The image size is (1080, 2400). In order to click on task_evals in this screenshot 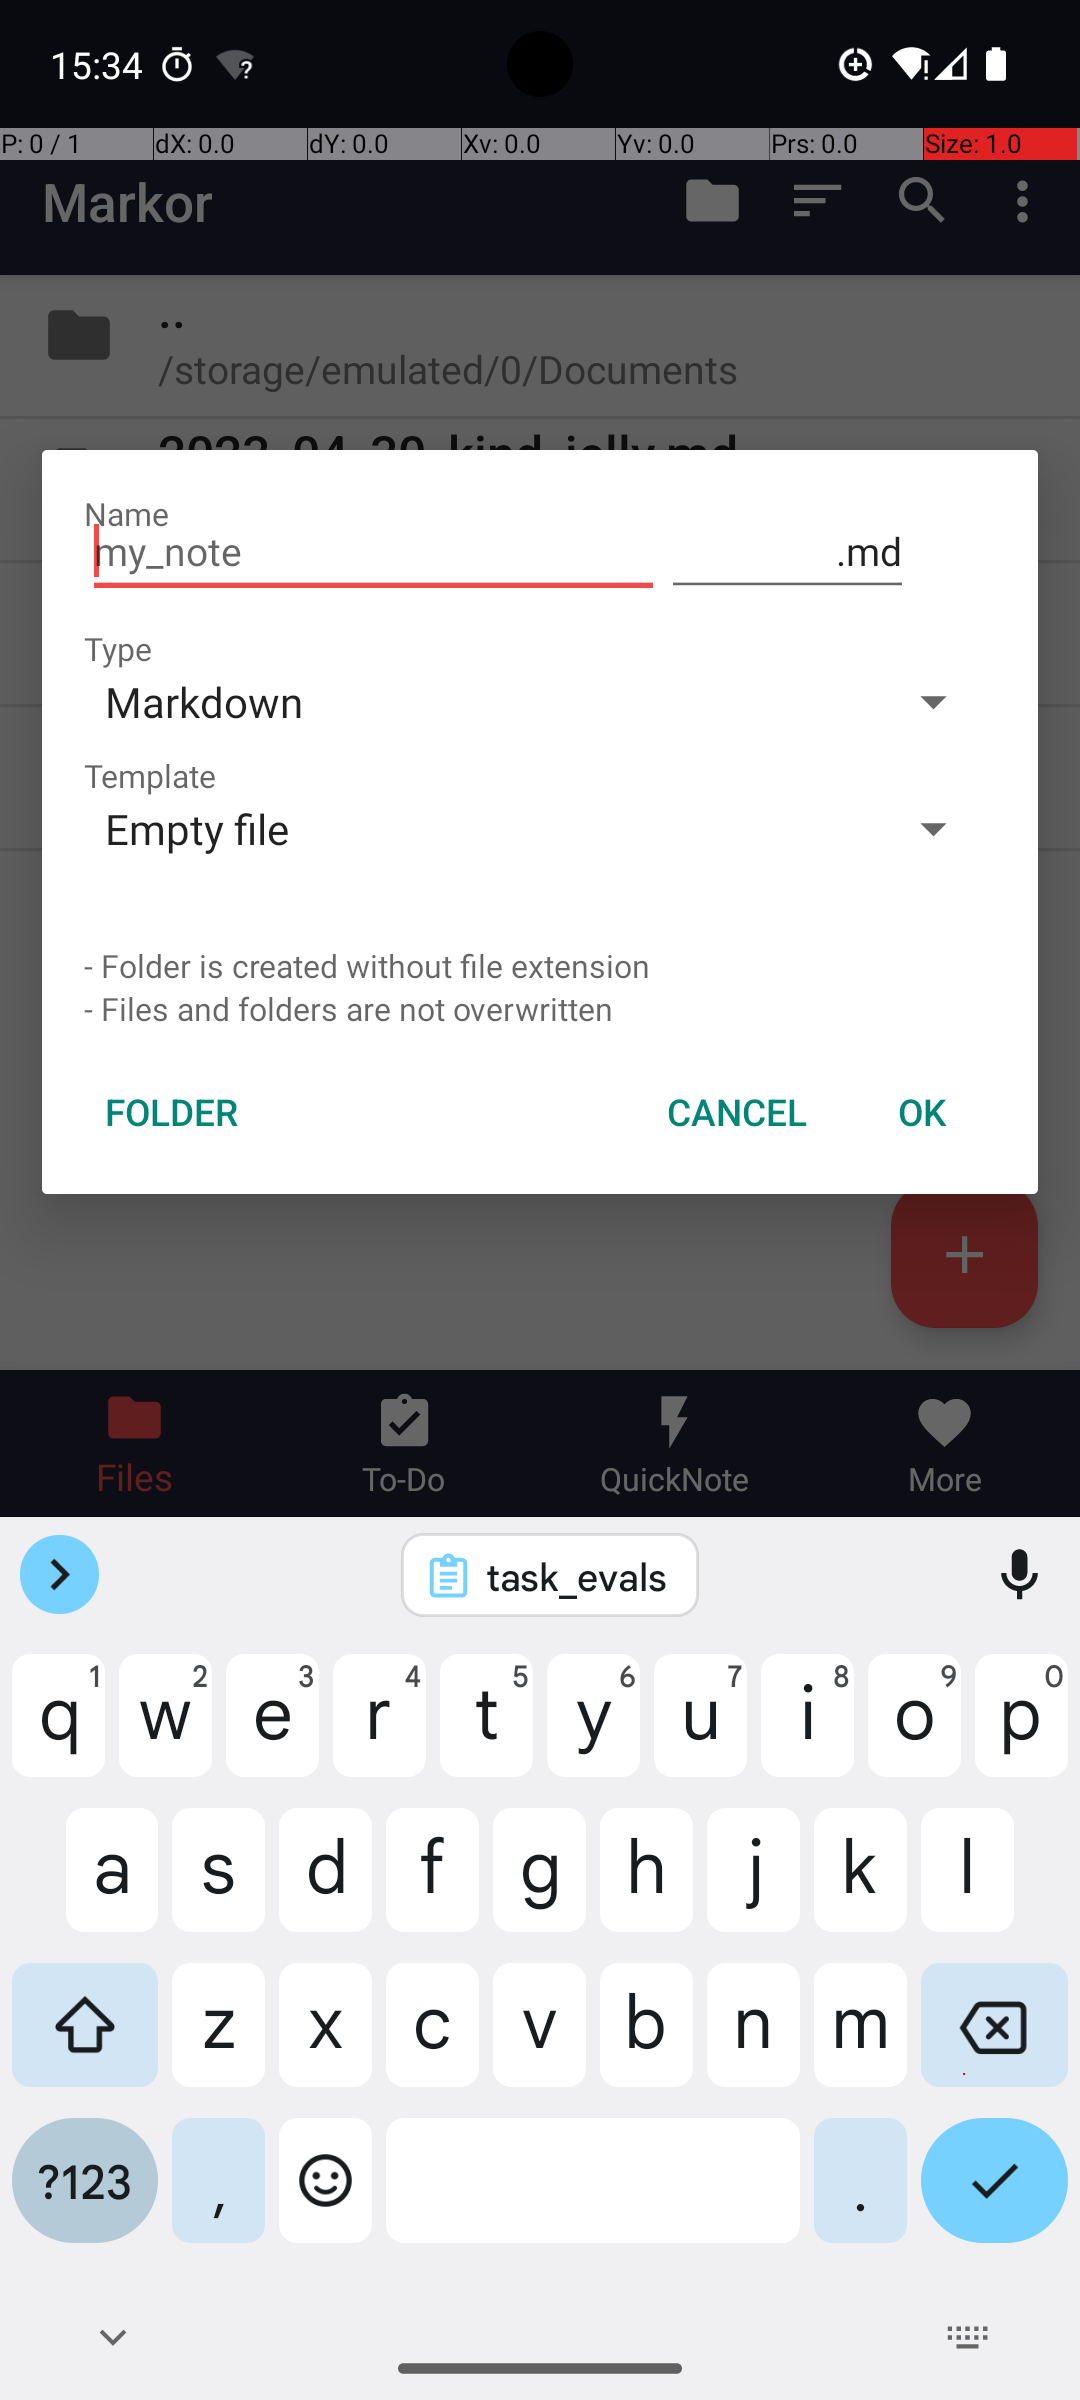, I will do `click(576, 1576)`.